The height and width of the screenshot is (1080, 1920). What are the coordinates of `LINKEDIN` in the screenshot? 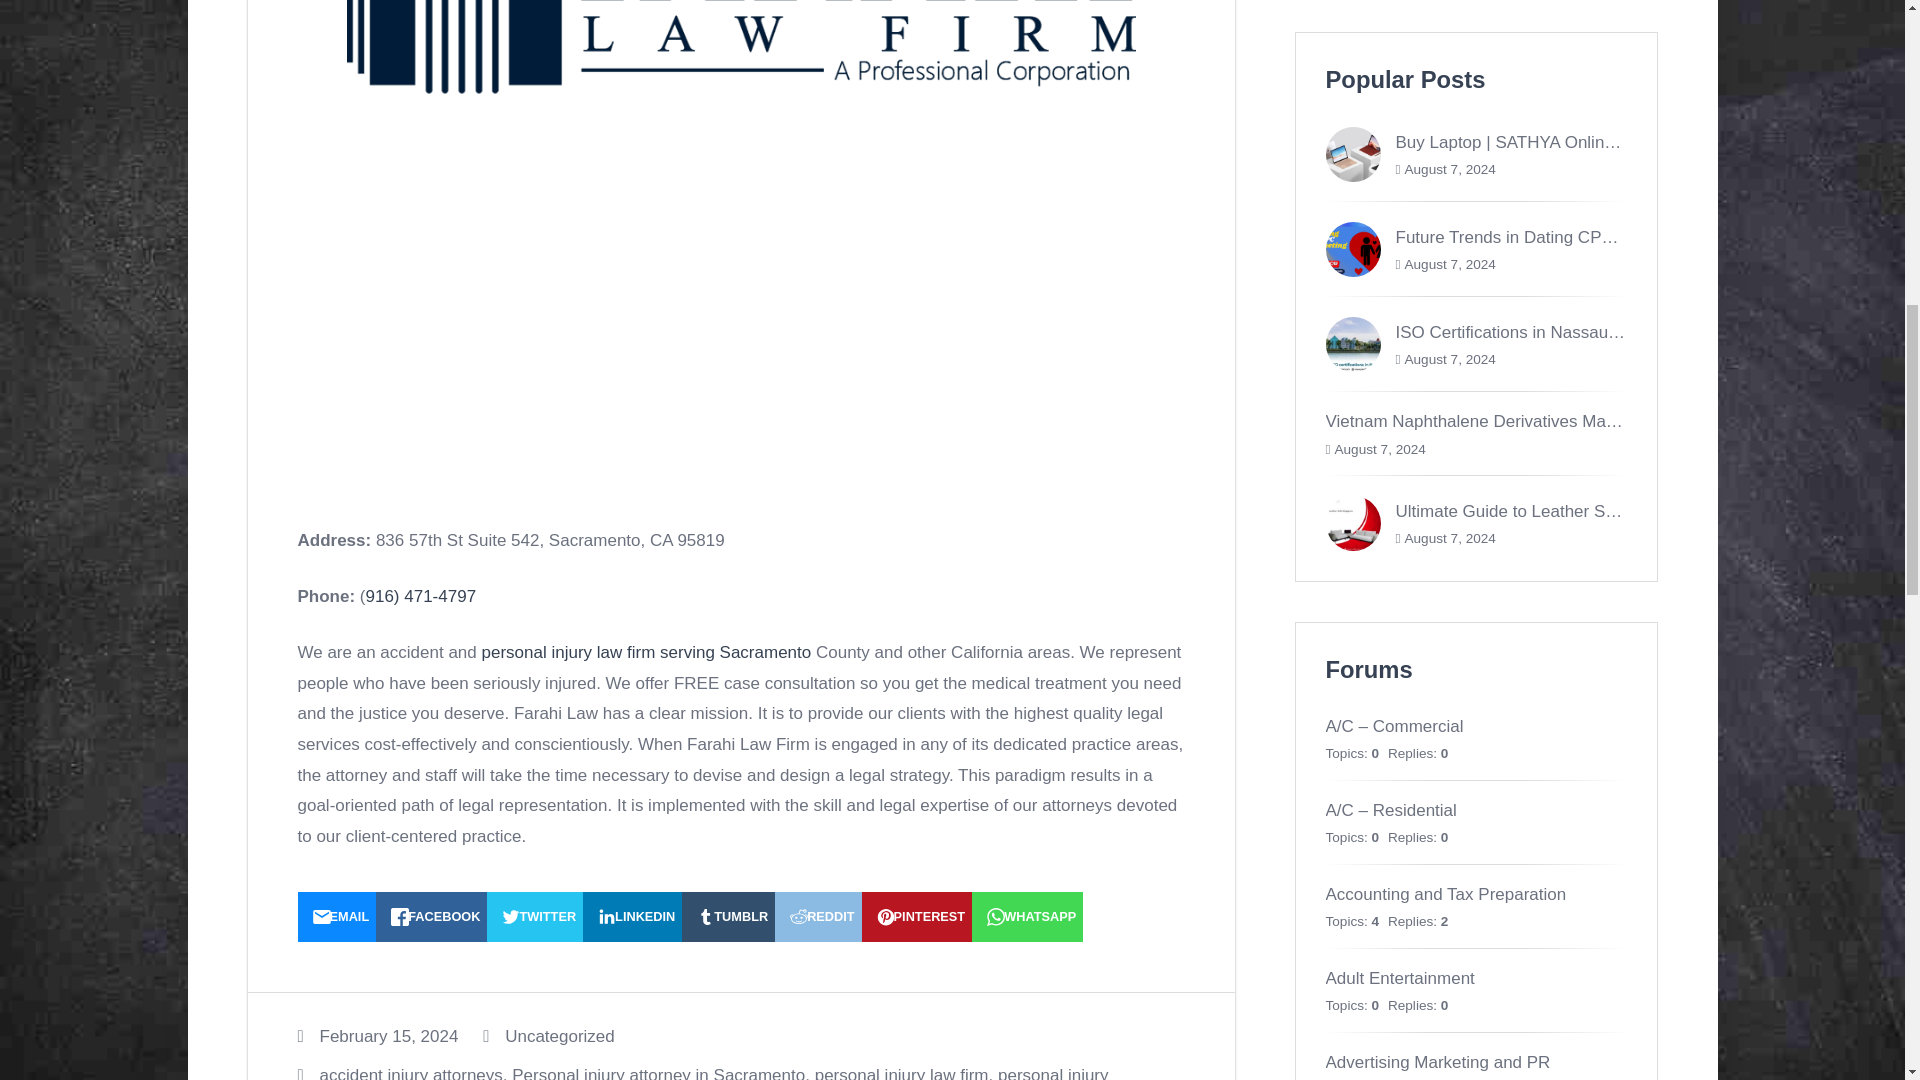 It's located at (632, 916).